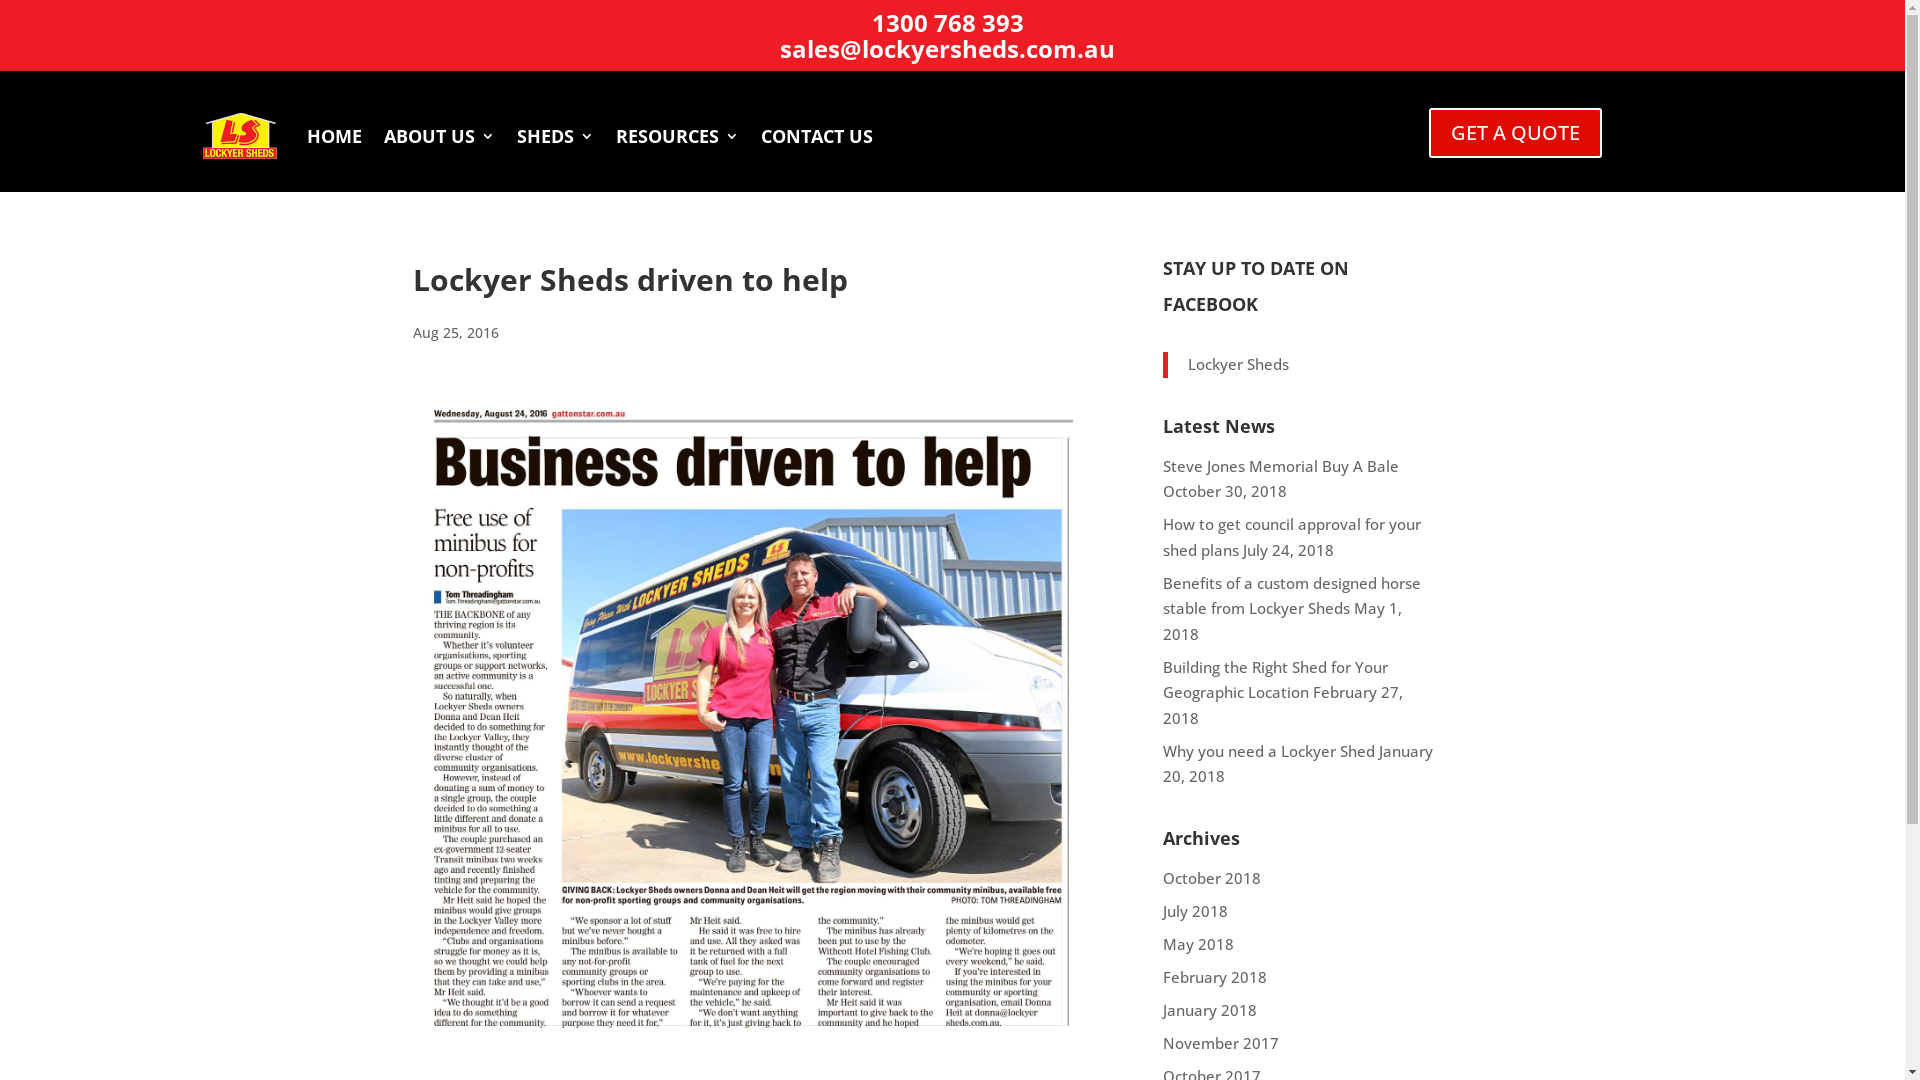 The height and width of the screenshot is (1080, 1920). What do you see at coordinates (1516, 133) in the screenshot?
I see `GET A QUOTE` at bounding box center [1516, 133].